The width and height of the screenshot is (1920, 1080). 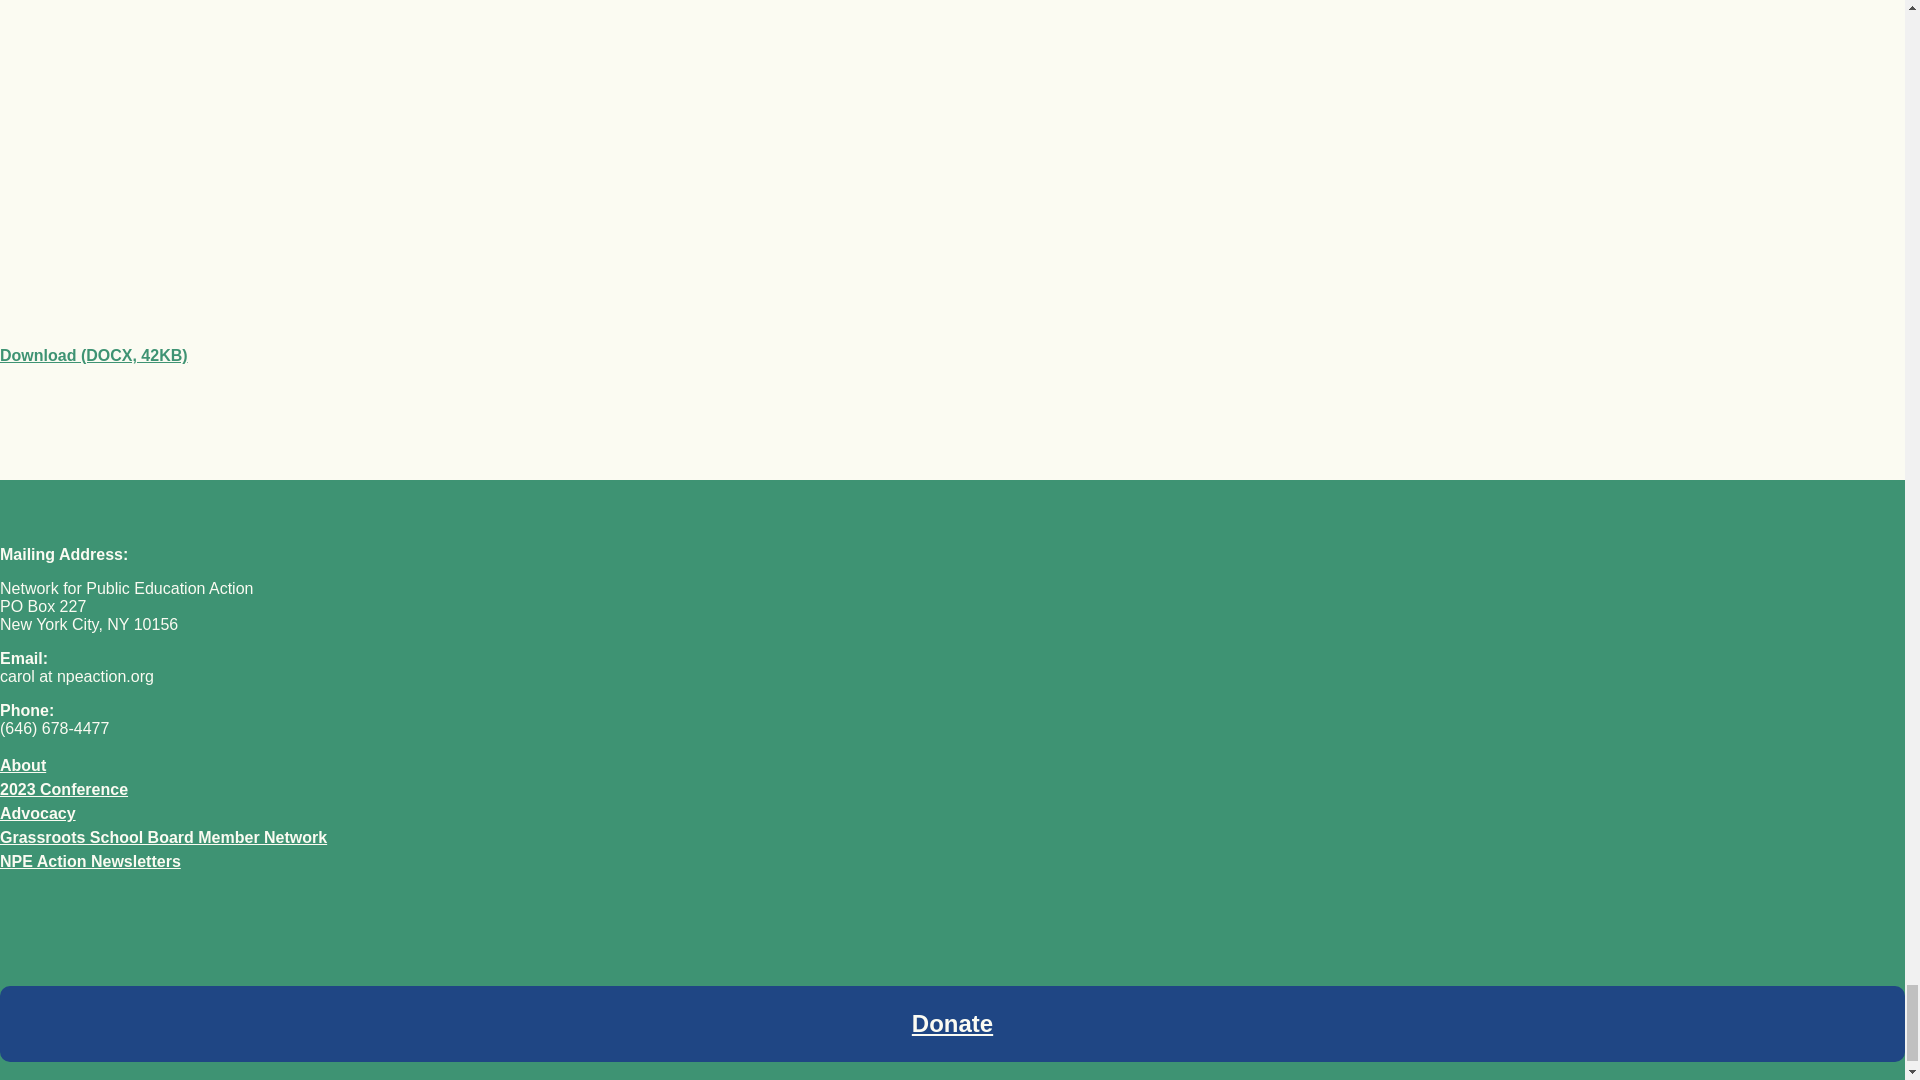 I want to click on Grassroots School Board Member Network, so click(x=163, y=837).